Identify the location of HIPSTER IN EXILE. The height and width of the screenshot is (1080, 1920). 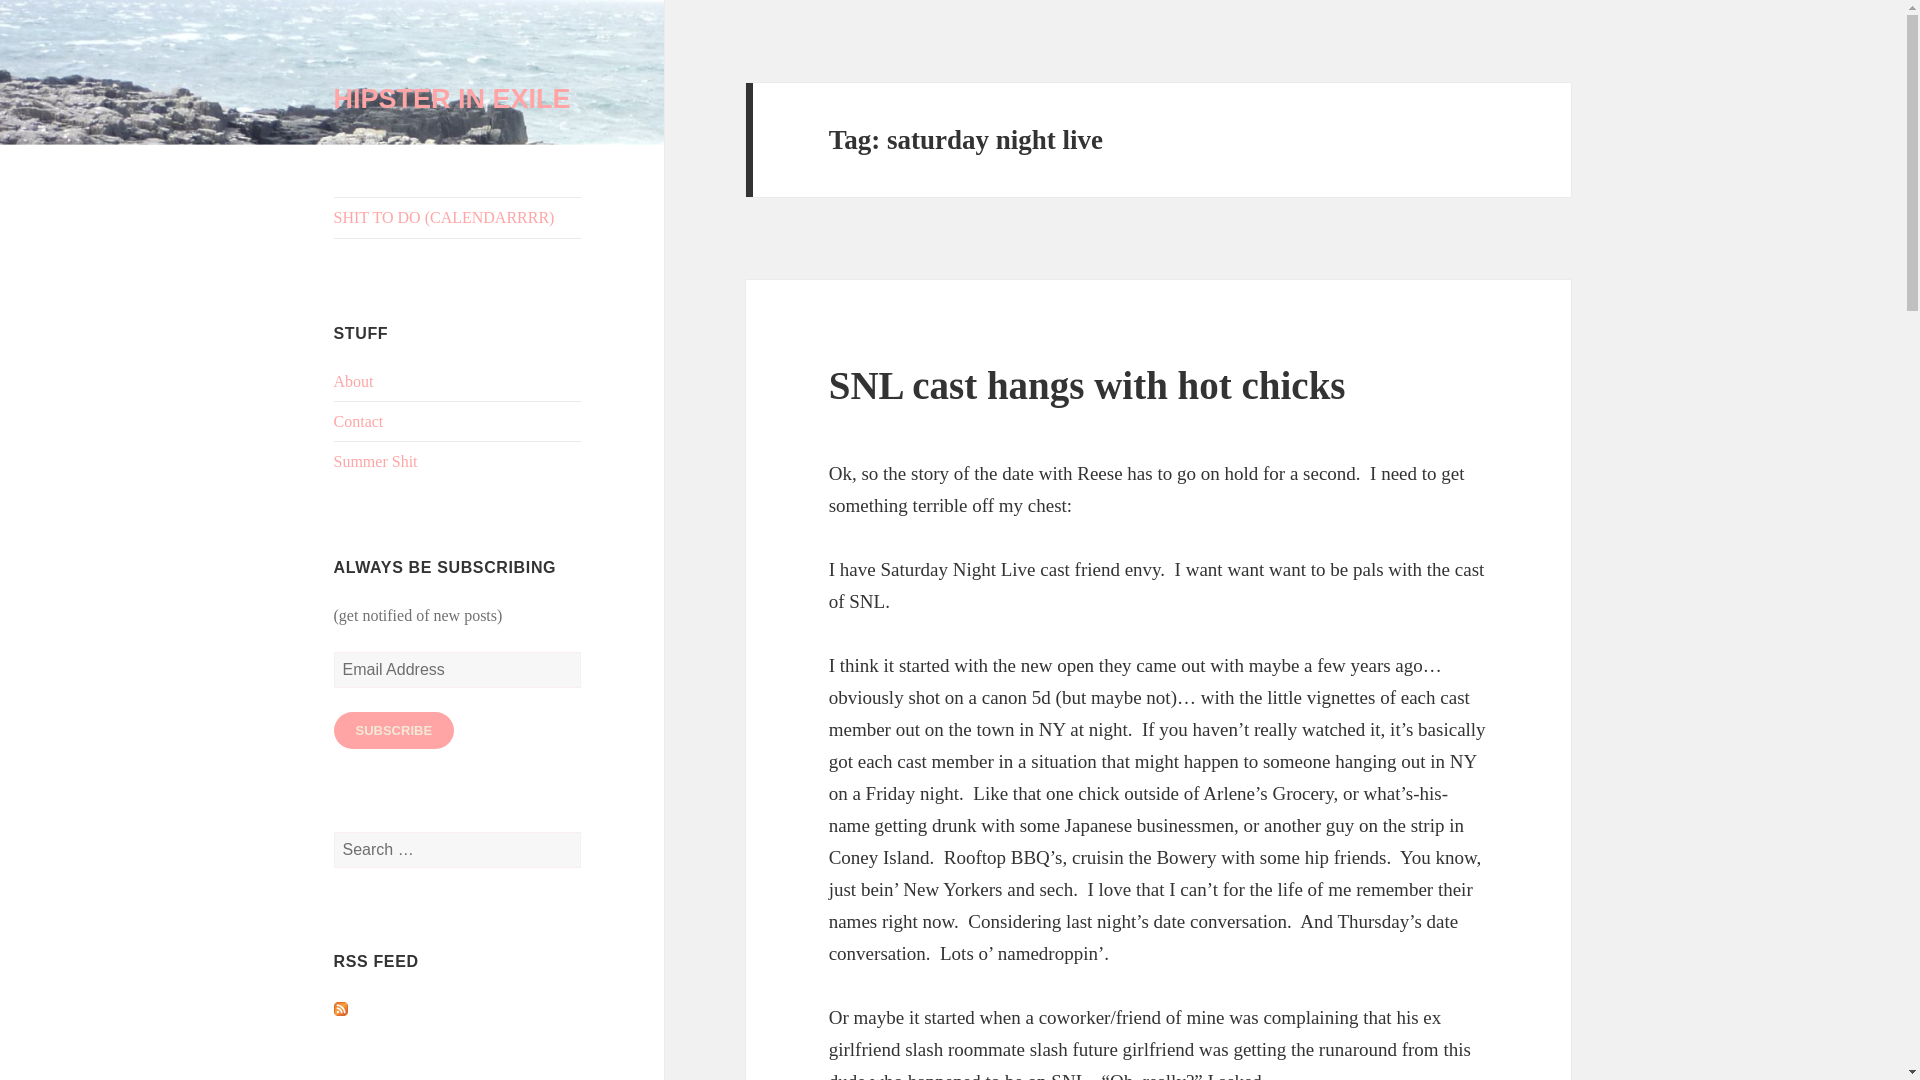
(452, 99).